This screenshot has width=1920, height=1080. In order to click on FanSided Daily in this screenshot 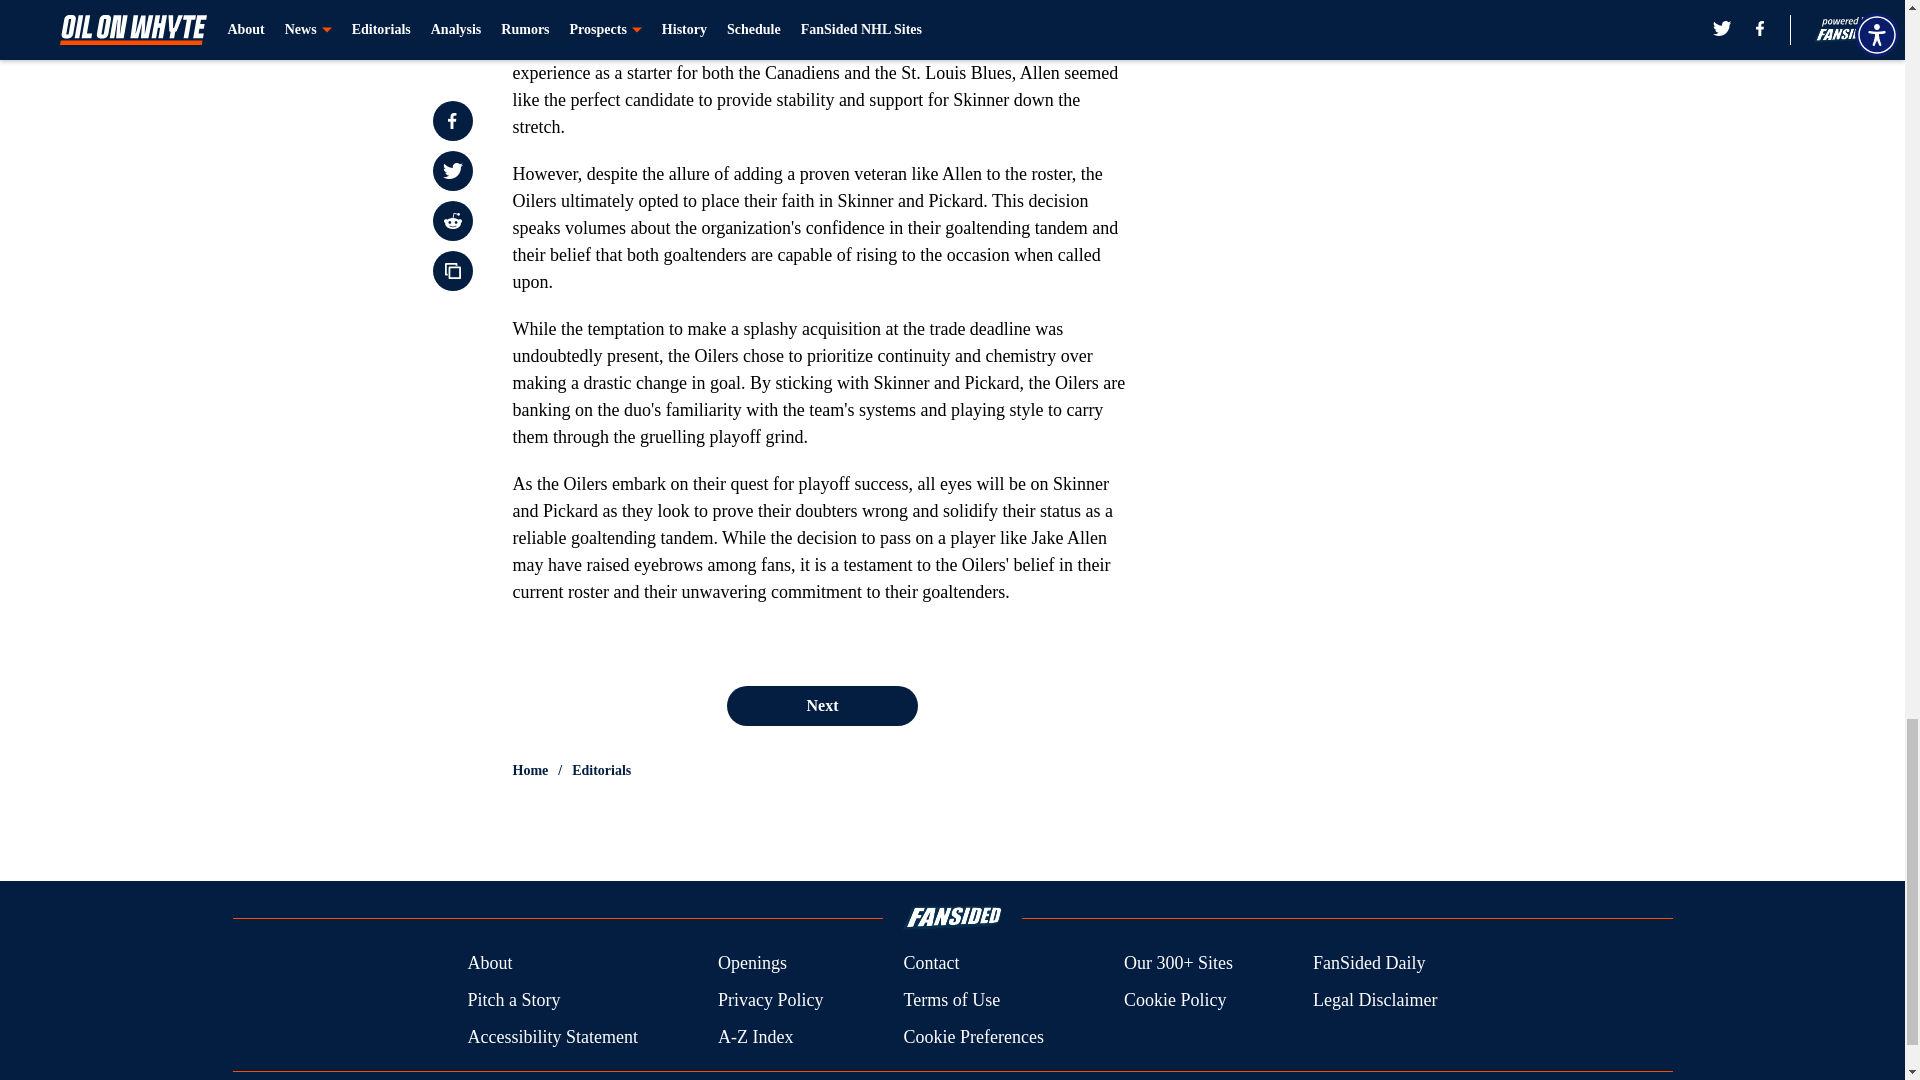, I will do `click(1370, 964)`.